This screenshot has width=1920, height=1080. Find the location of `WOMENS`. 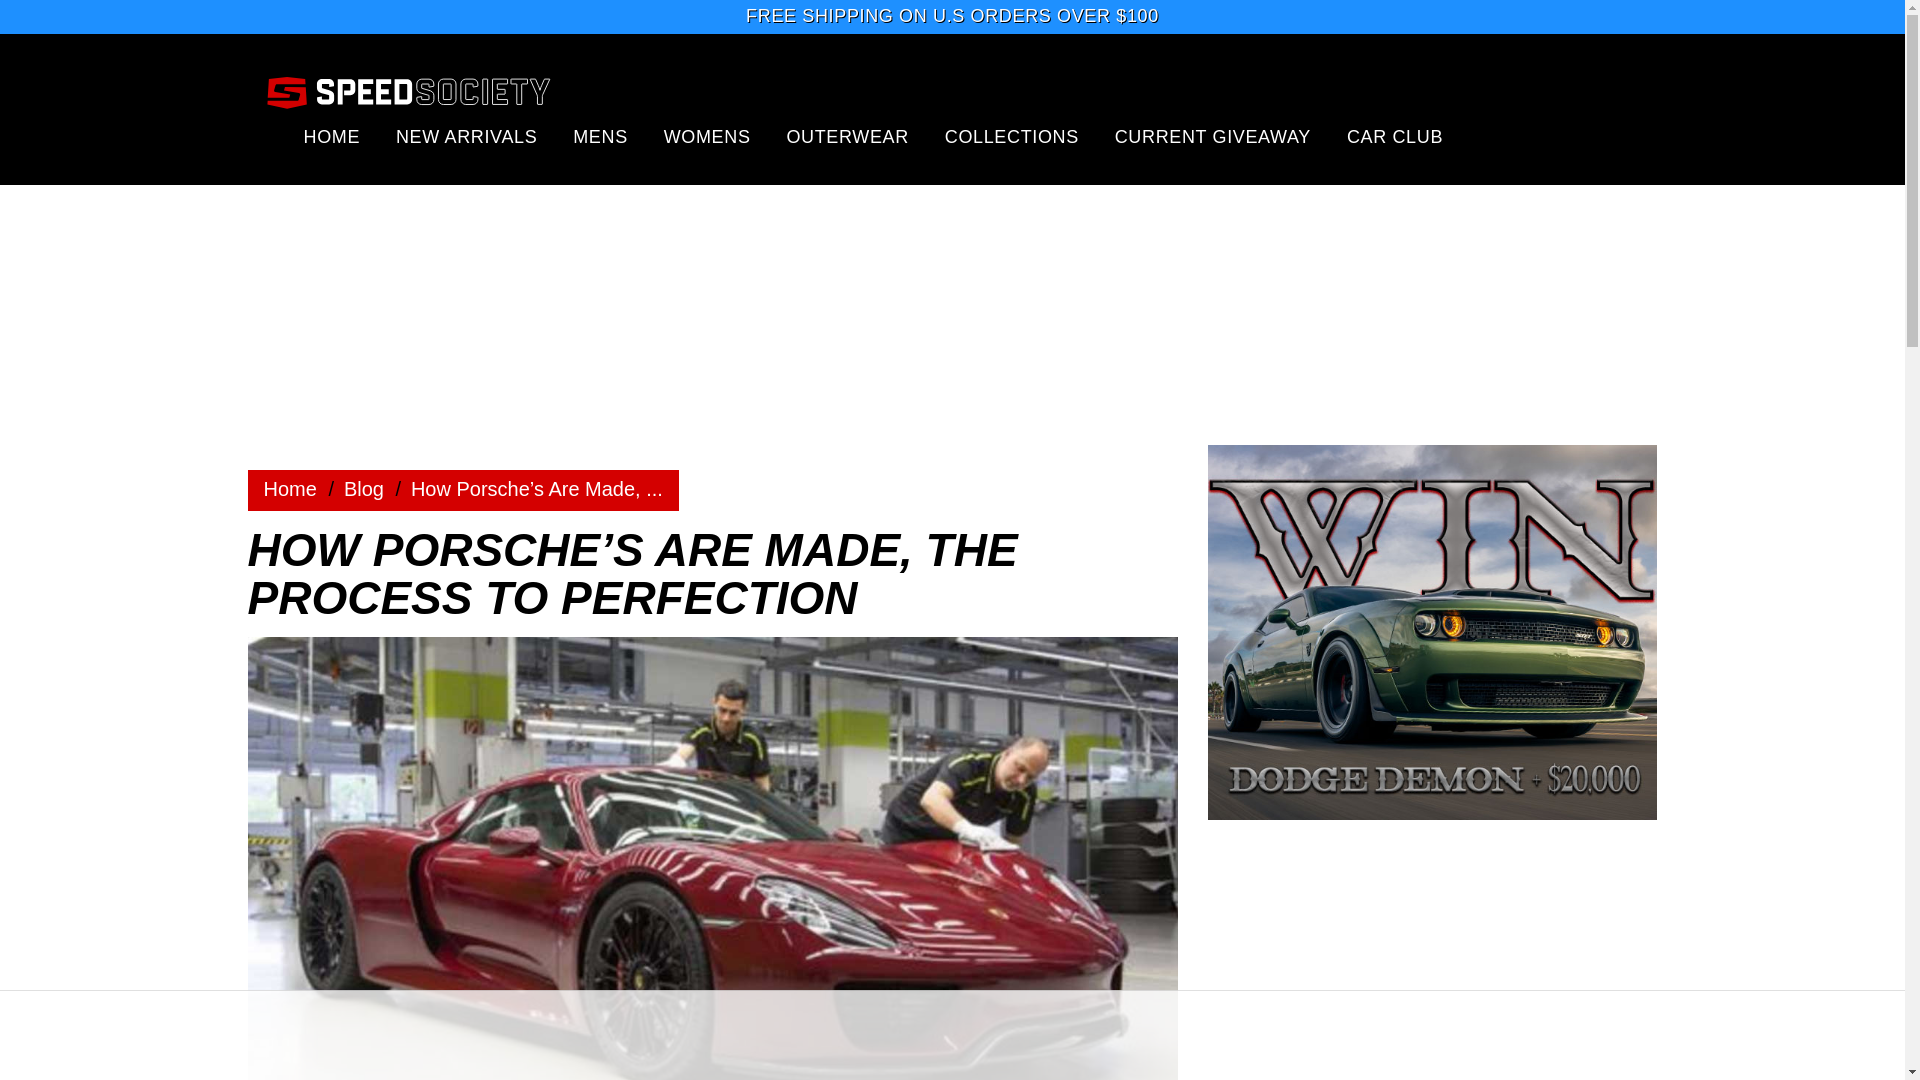

WOMENS is located at coordinates (707, 136).